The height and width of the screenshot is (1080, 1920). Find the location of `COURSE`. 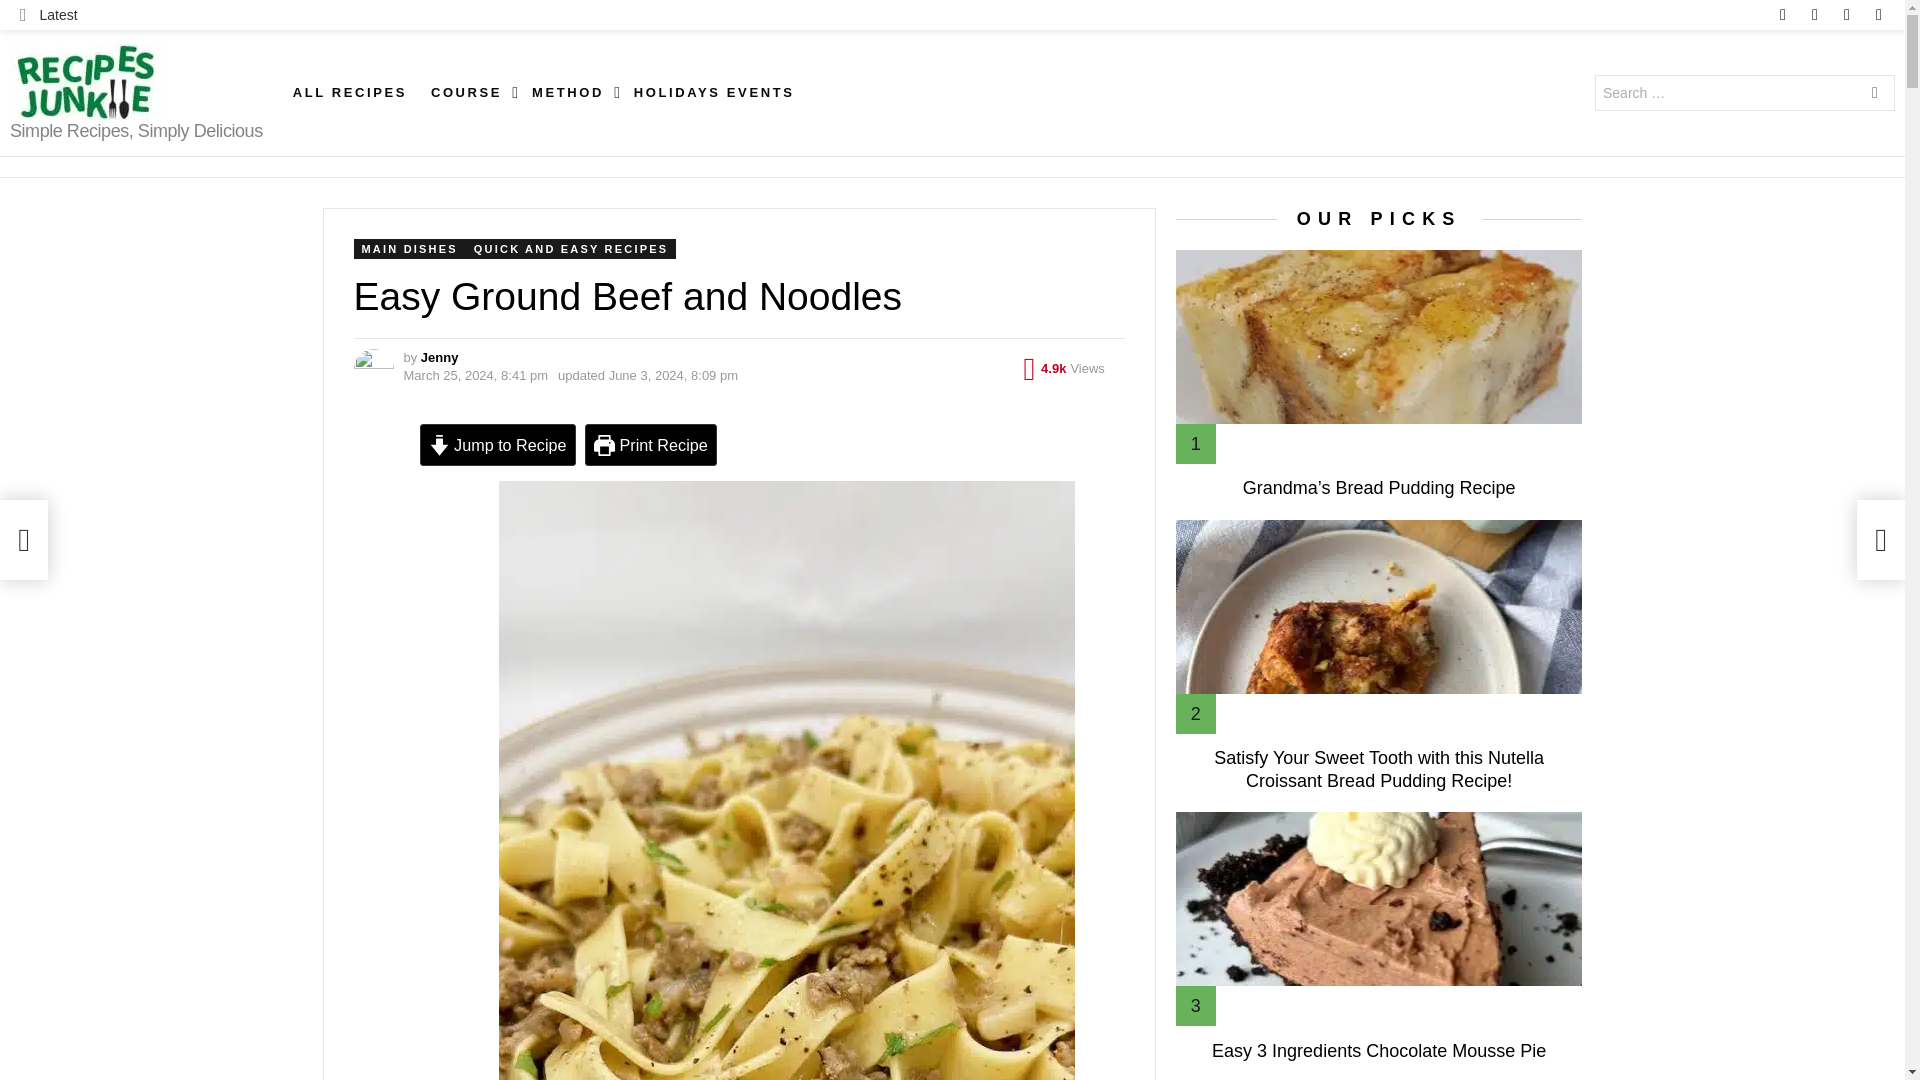

COURSE is located at coordinates (469, 92).